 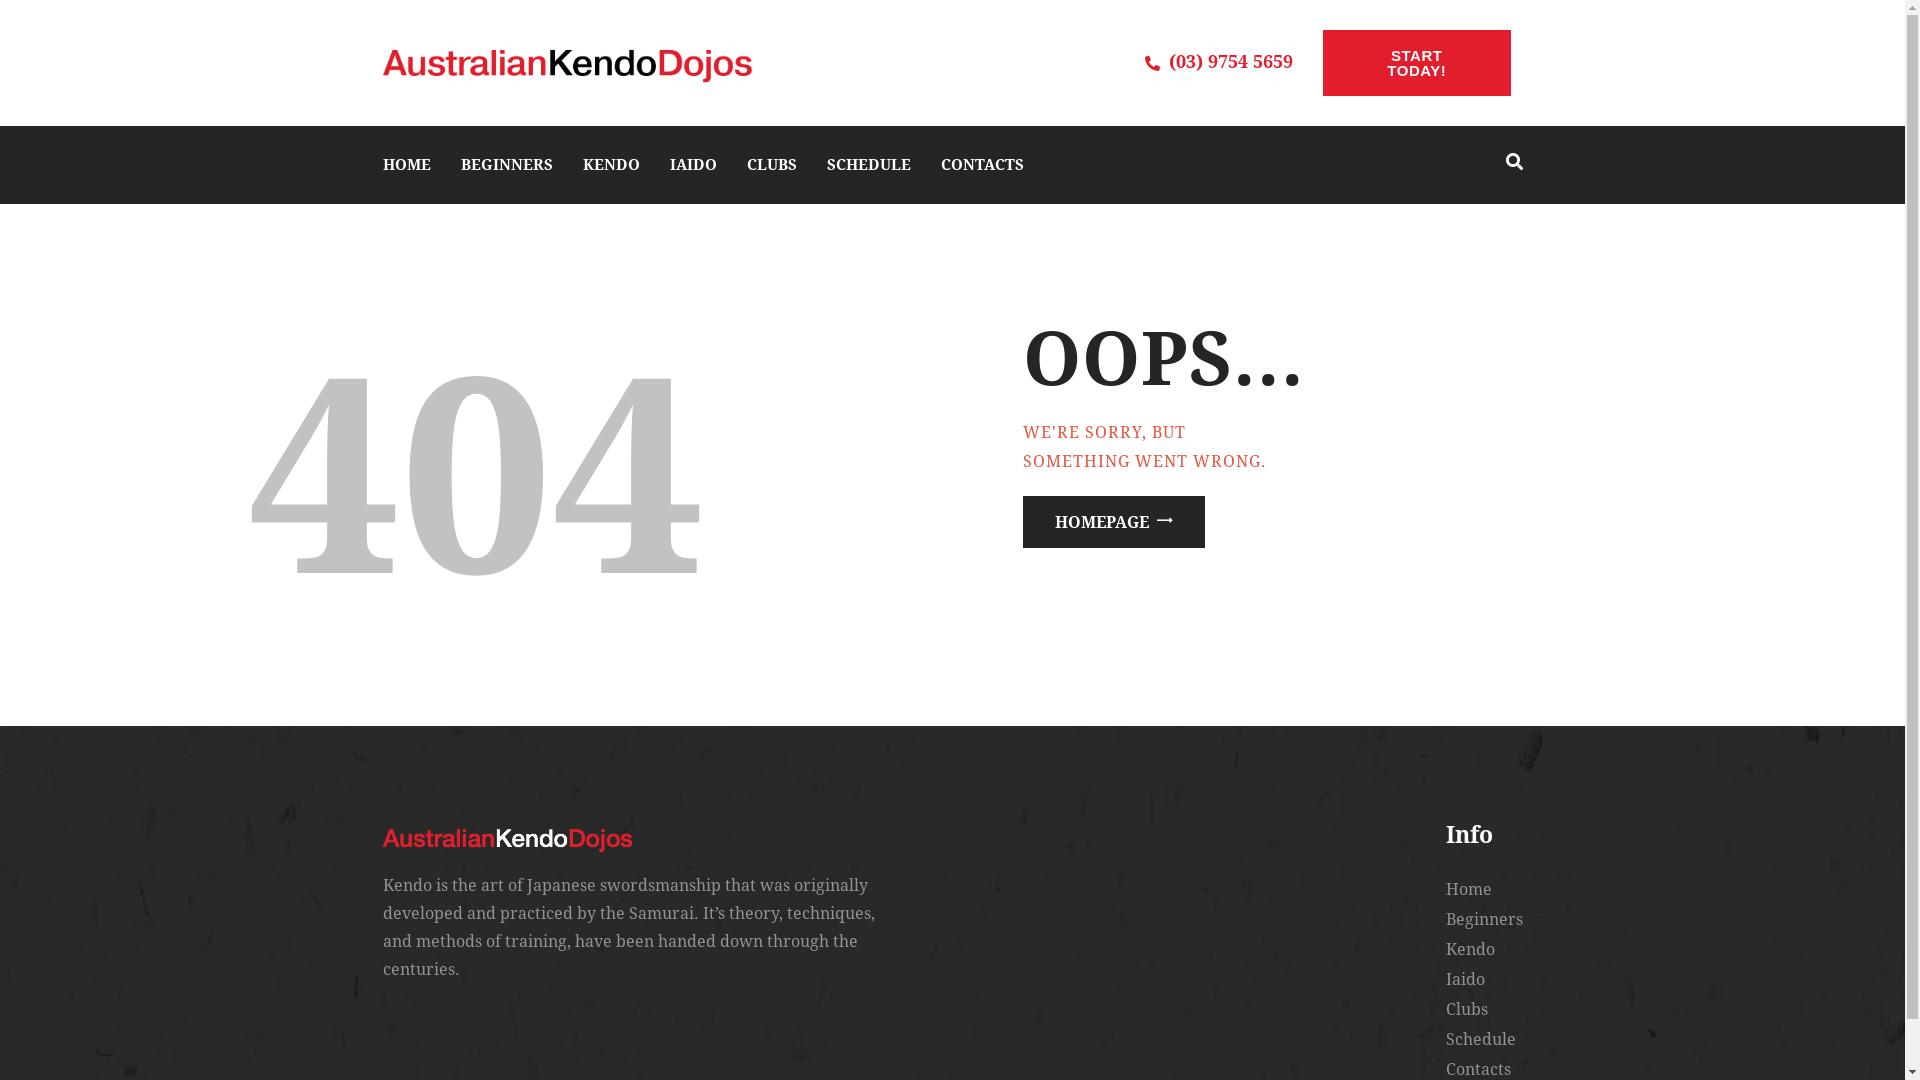 What do you see at coordinates (694, 165) in the screenshot?
I see `IAIDO` at bounding box center [694, 165].